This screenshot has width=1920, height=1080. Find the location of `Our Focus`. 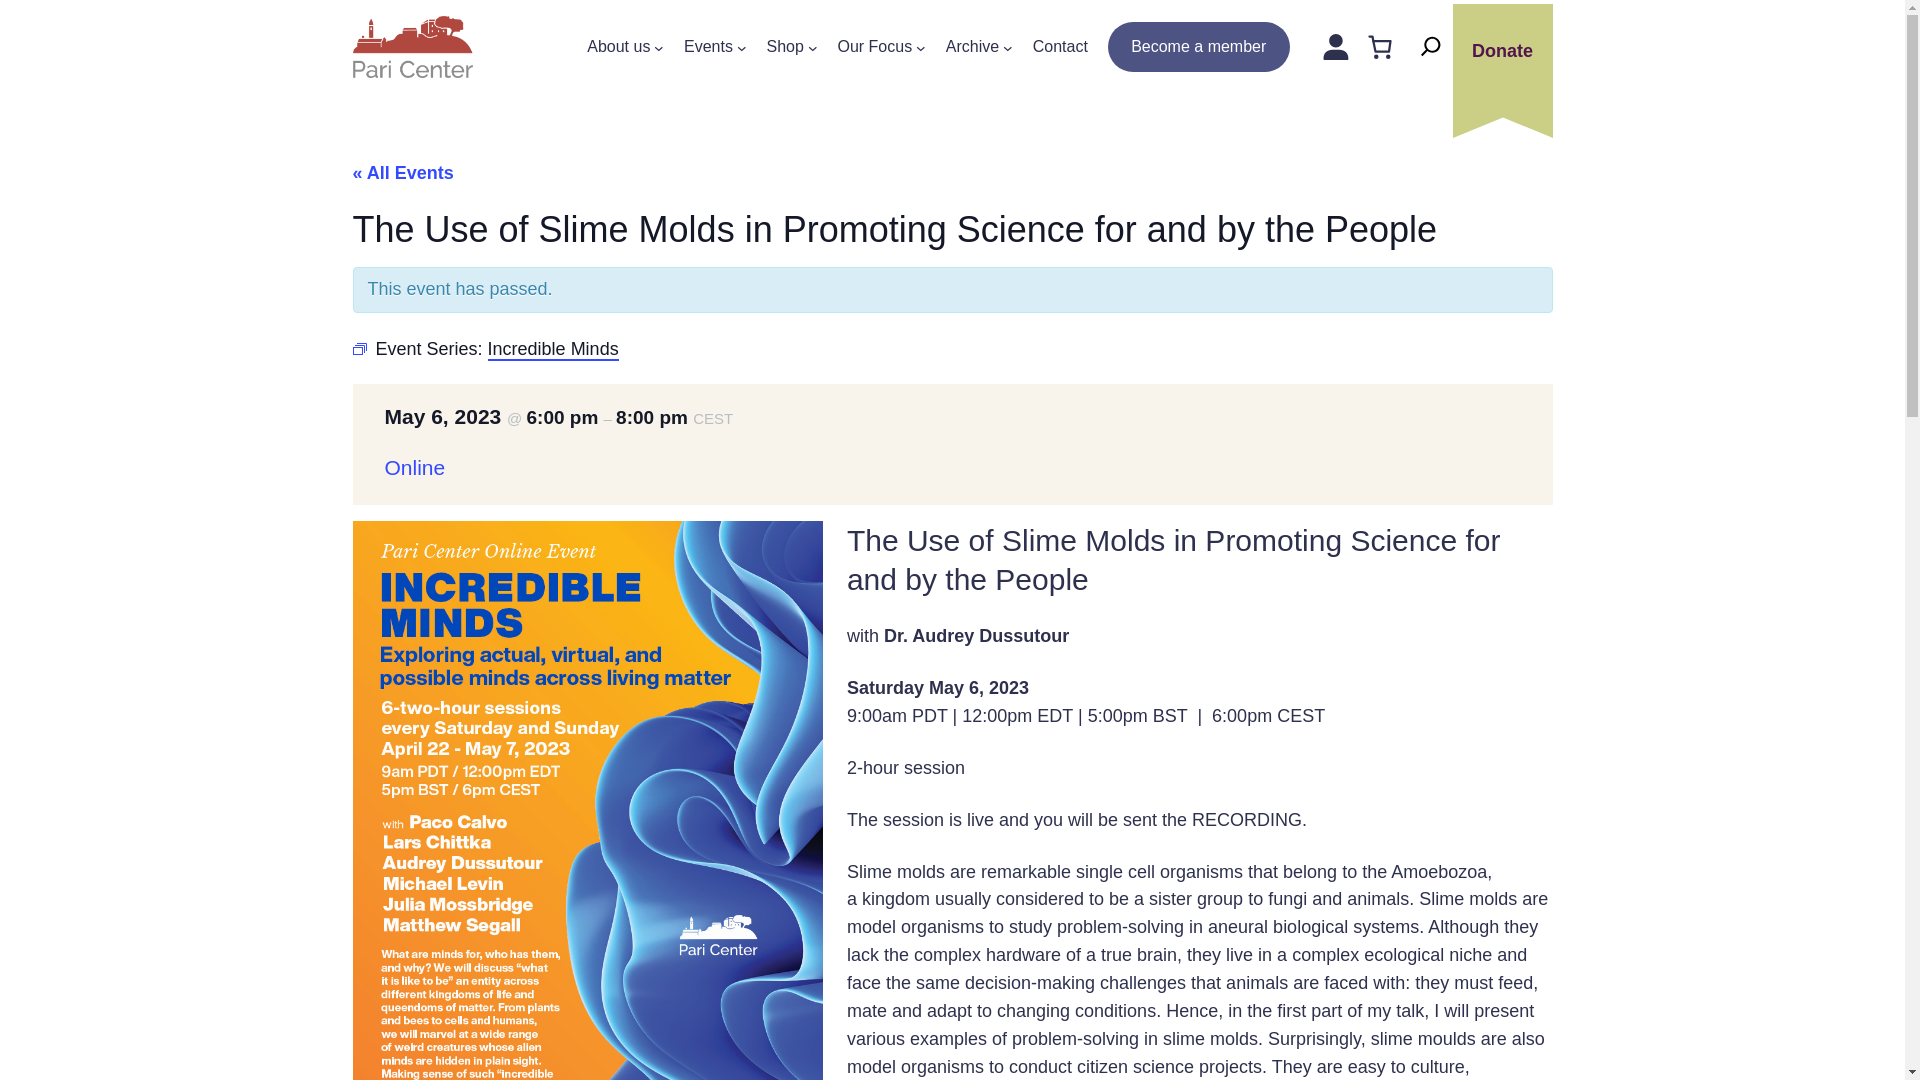

Our Focus is located at coordinates (874, 47).